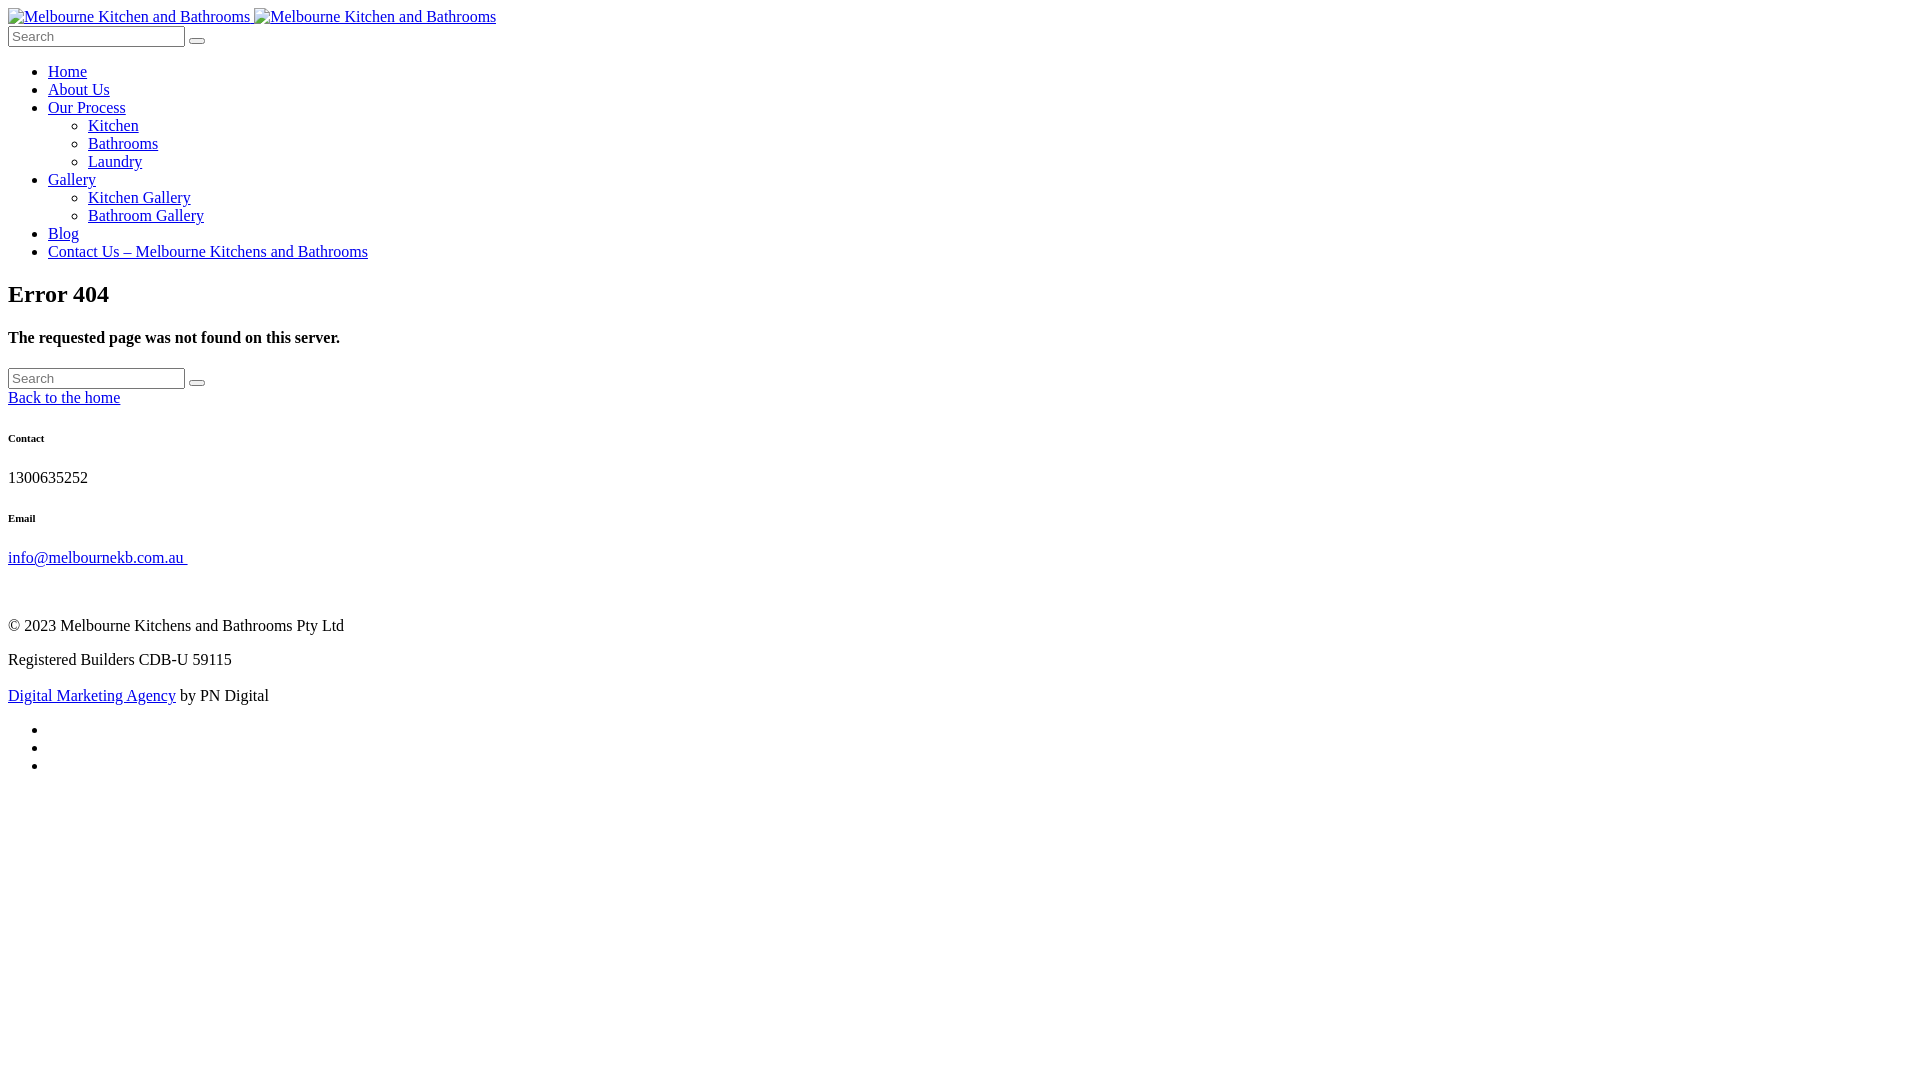  Describe the element at coordinates (98, 558) in the screenshot. I see `info@melbournekb.com.au ` at that location.